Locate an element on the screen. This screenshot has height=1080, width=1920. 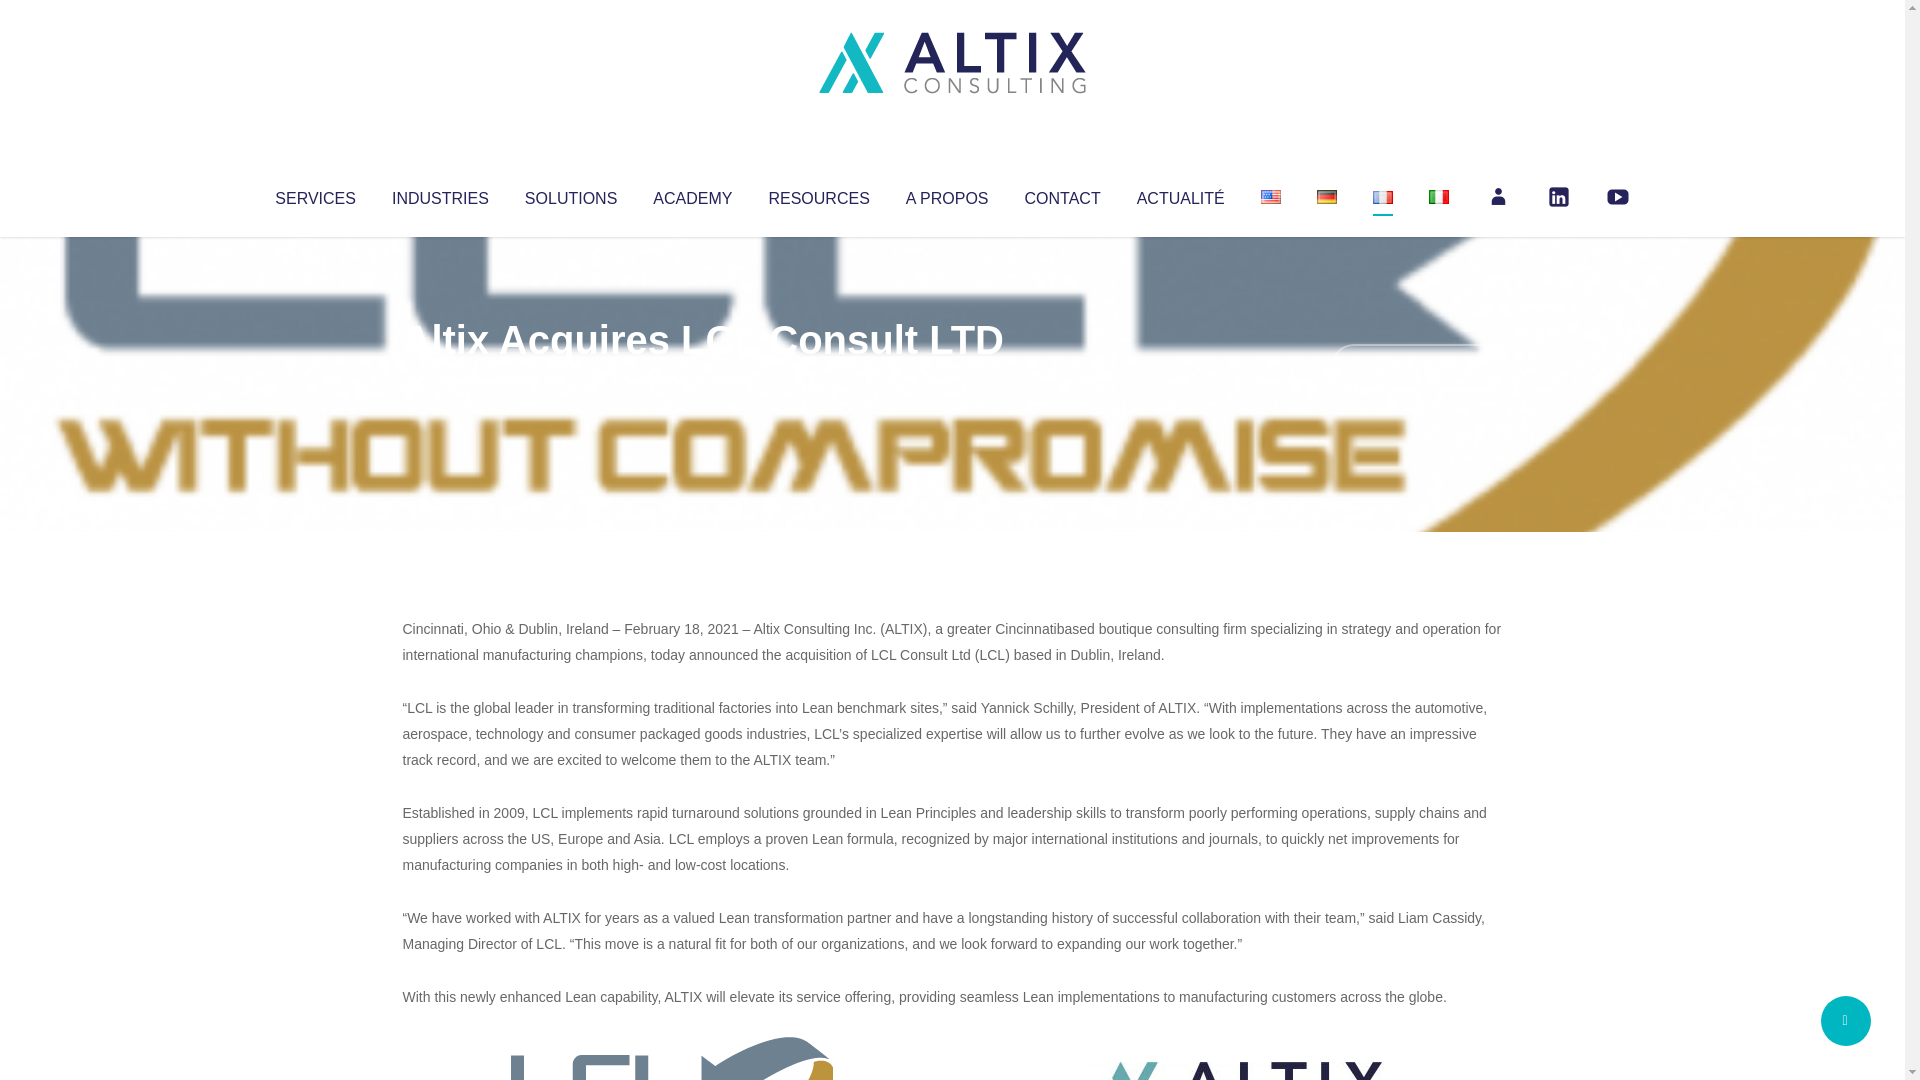
Uncategorized is located at coordinates (699, 380).